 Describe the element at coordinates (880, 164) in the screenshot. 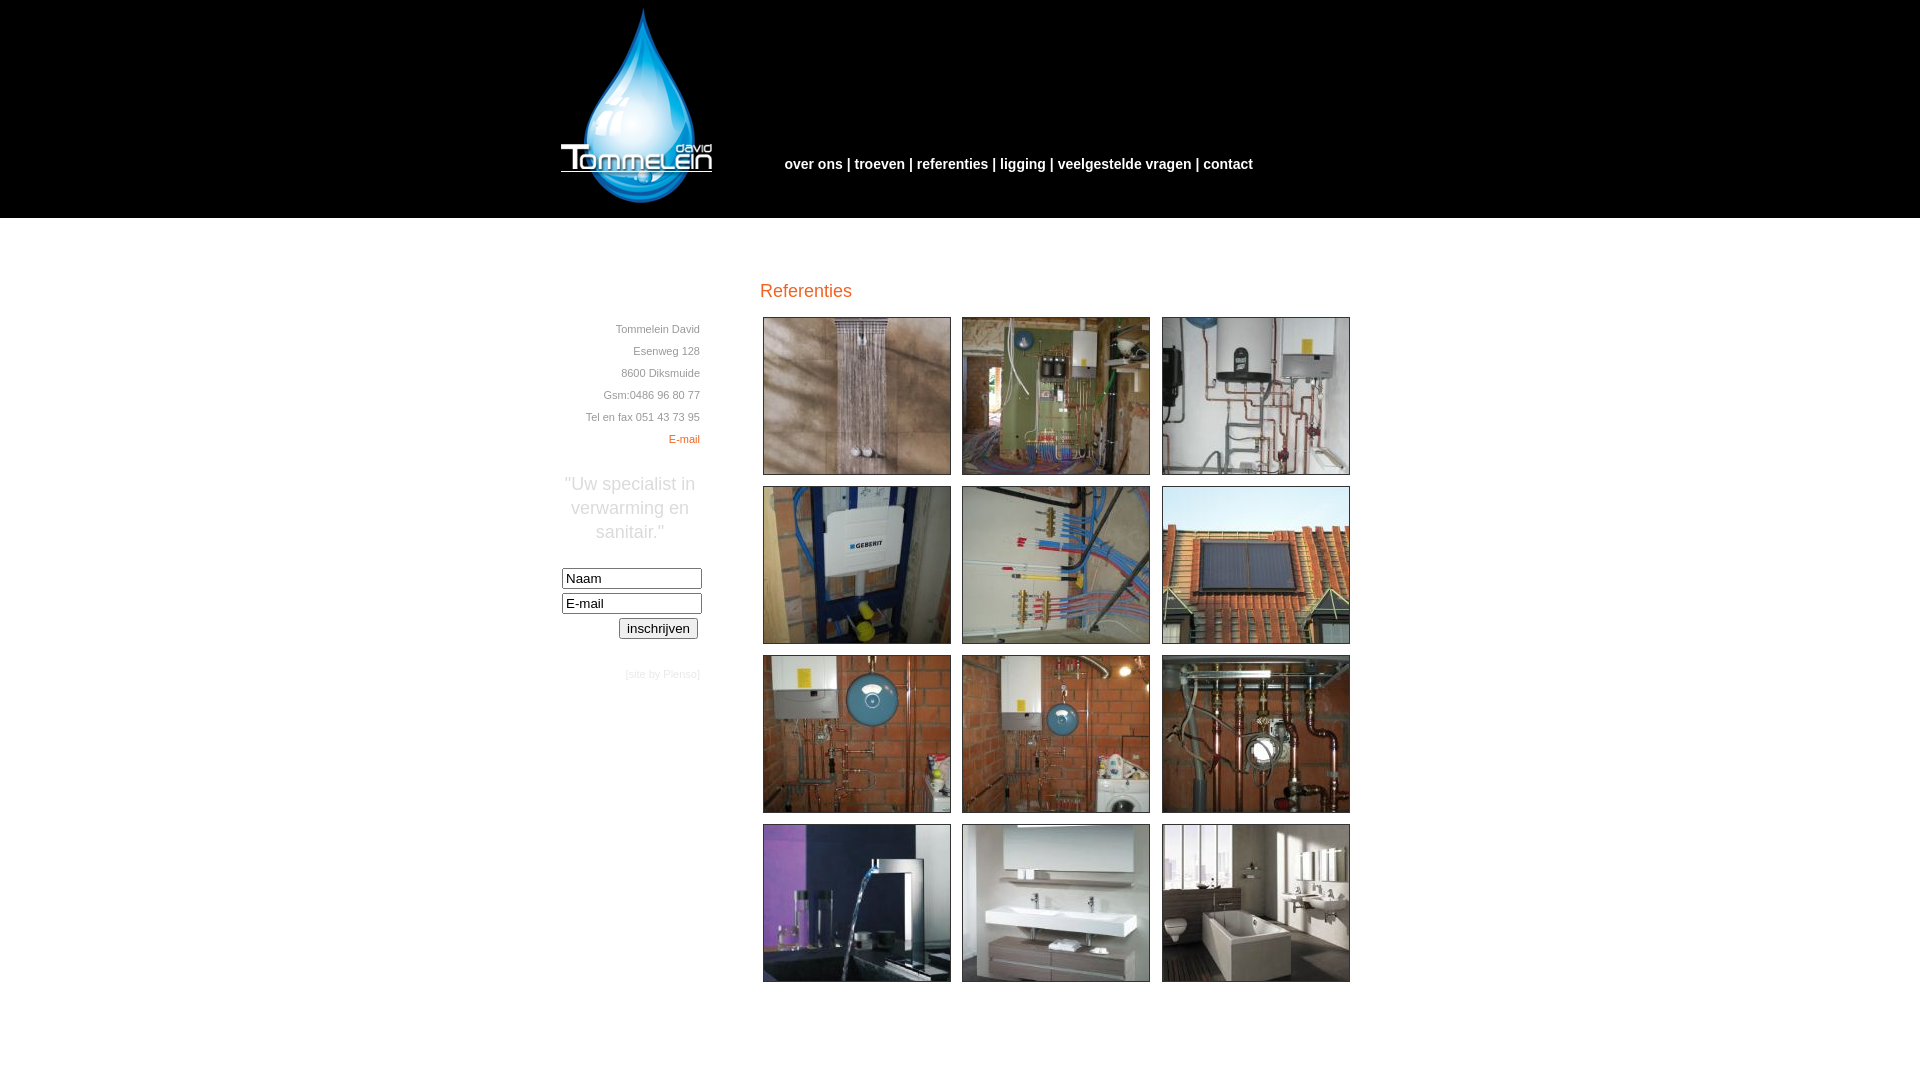

I see `troeven` at that location.